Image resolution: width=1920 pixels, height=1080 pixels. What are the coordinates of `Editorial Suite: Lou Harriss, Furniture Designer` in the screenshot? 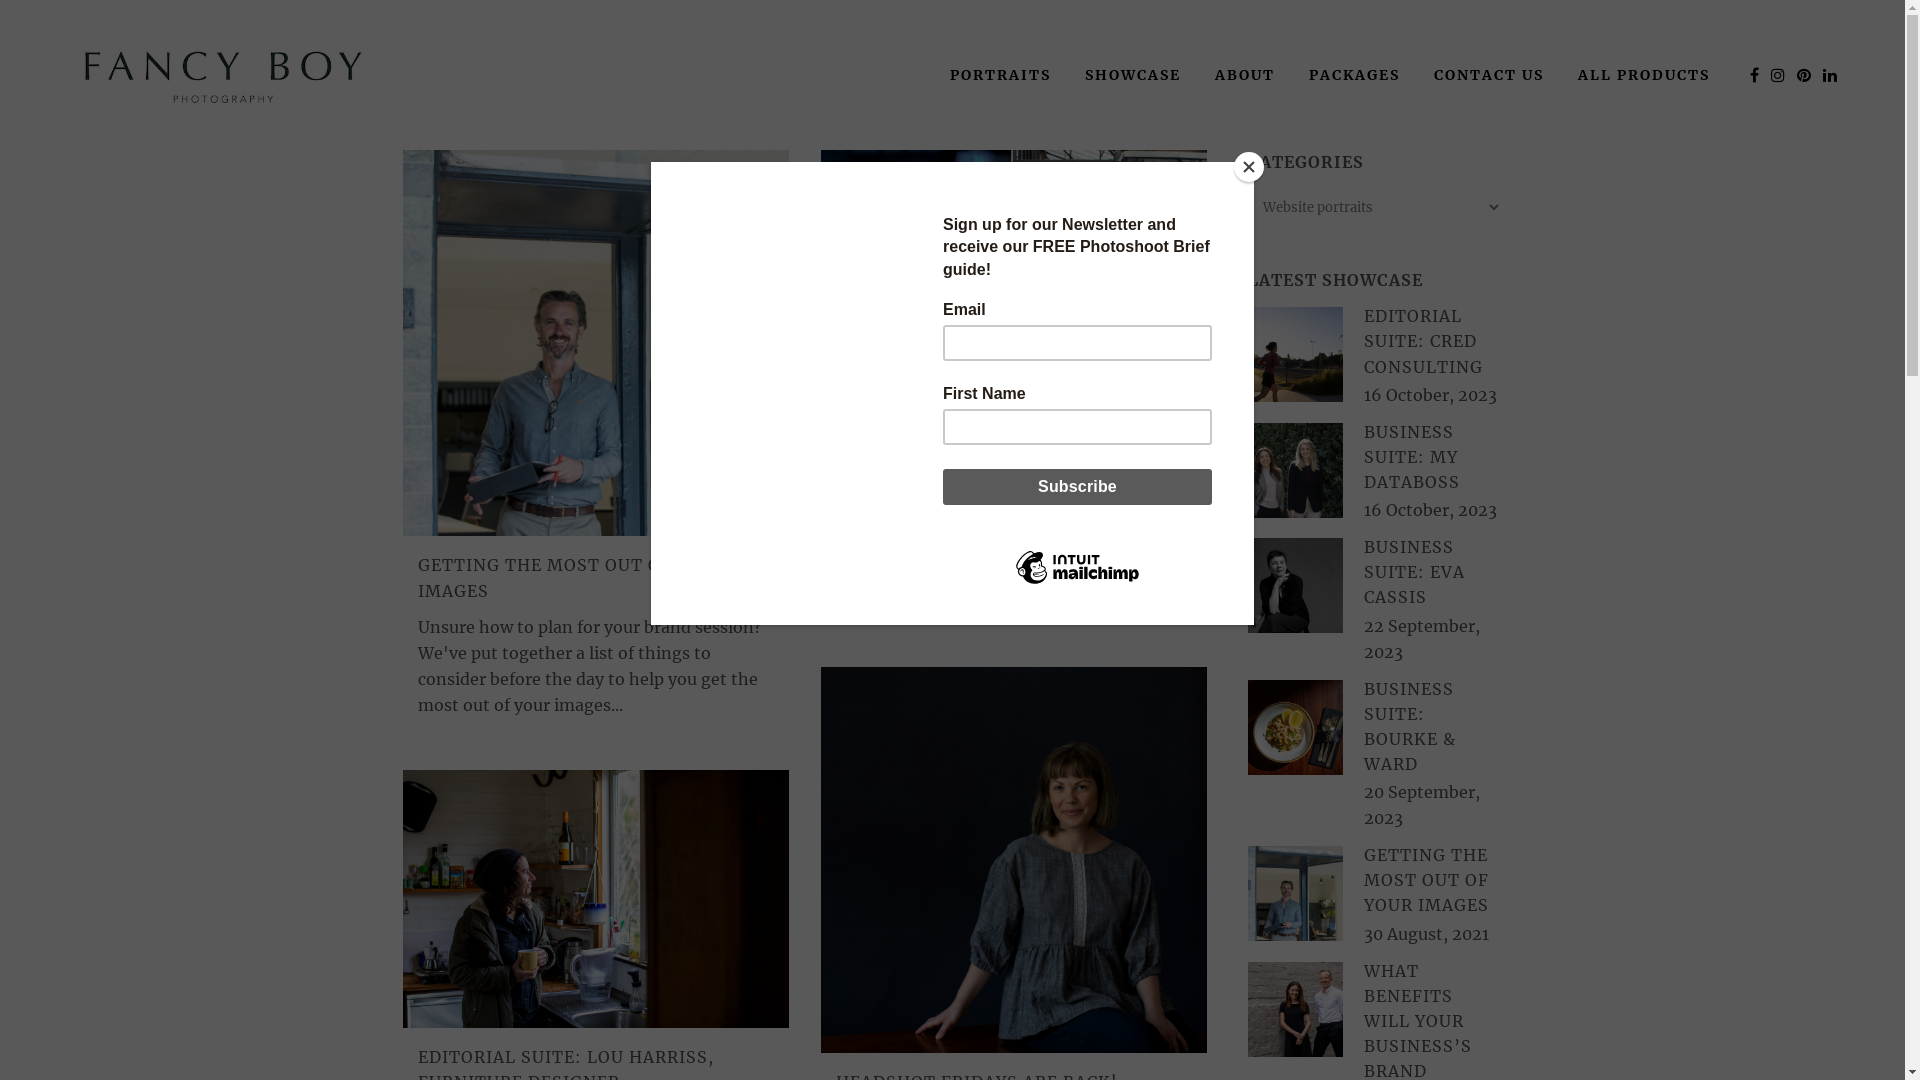 It's located at (595, 898).